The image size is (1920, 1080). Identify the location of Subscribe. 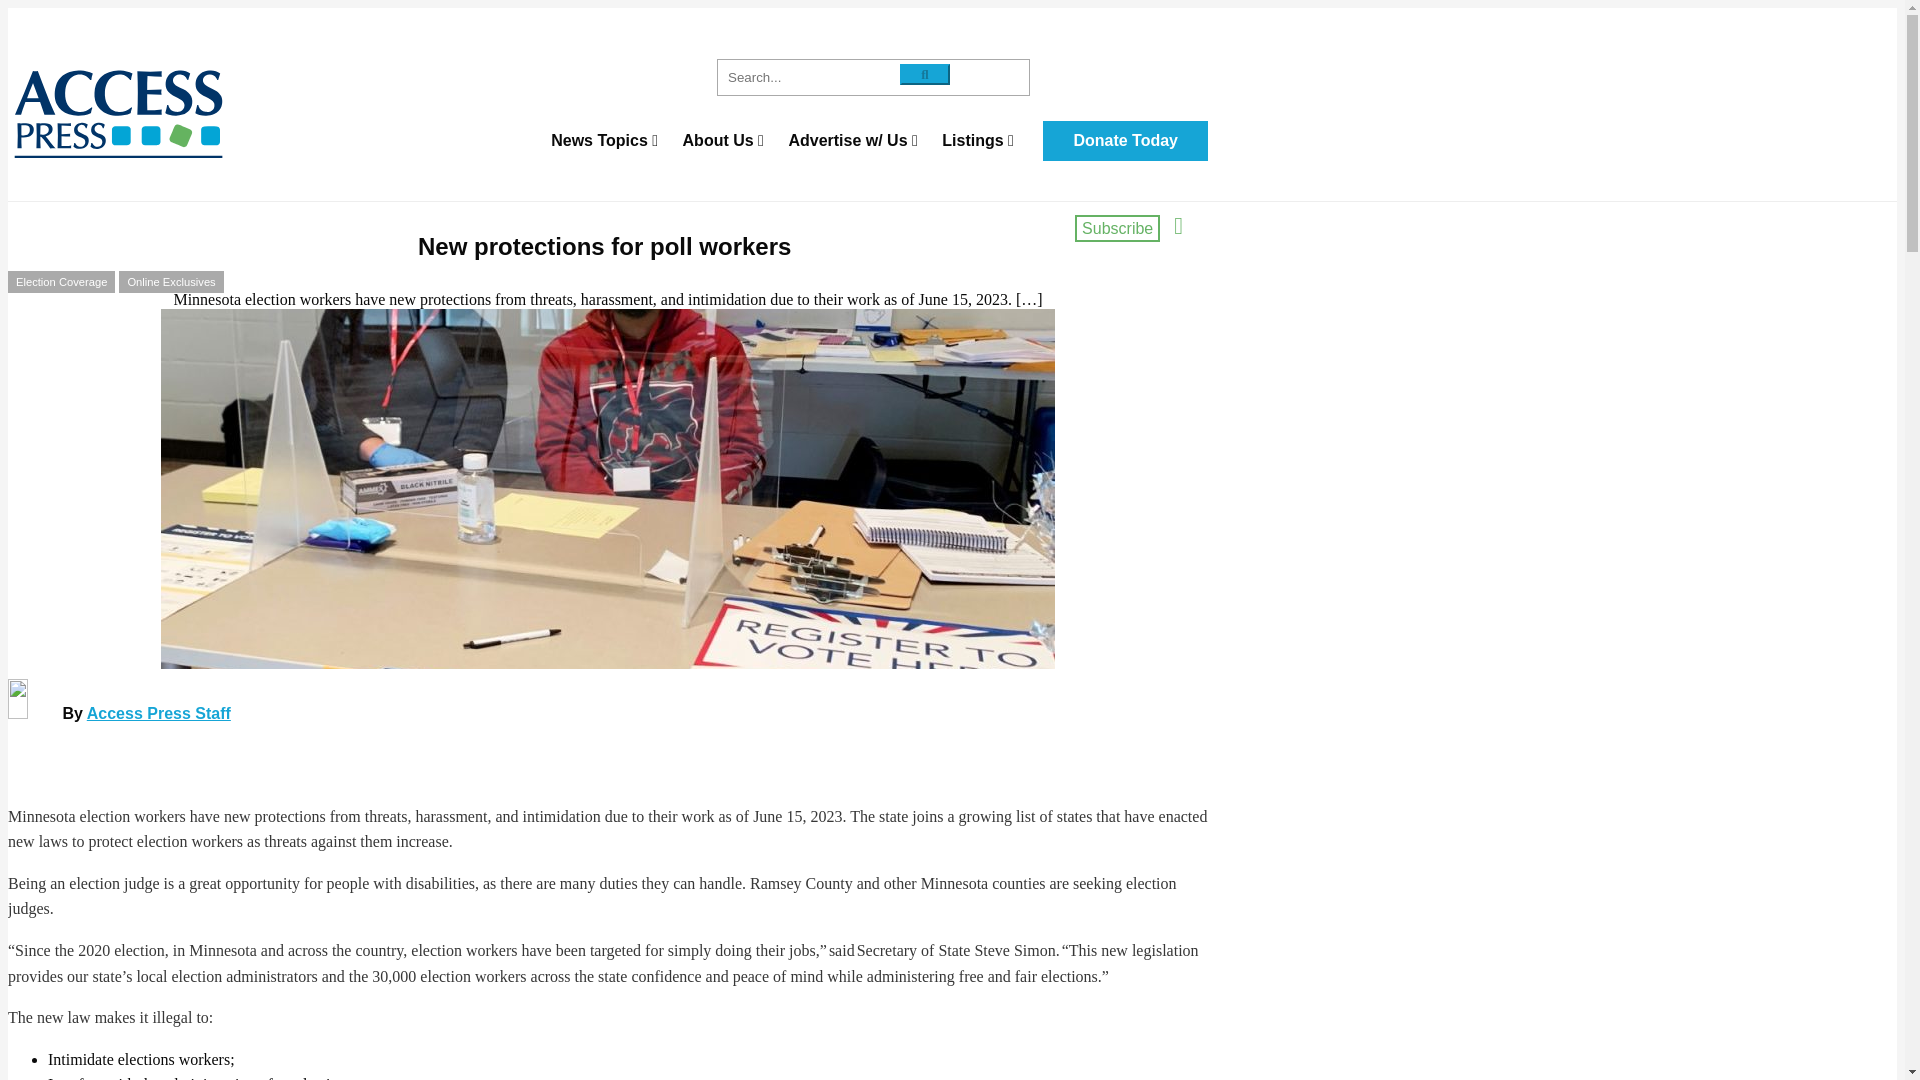
(1117, 228).